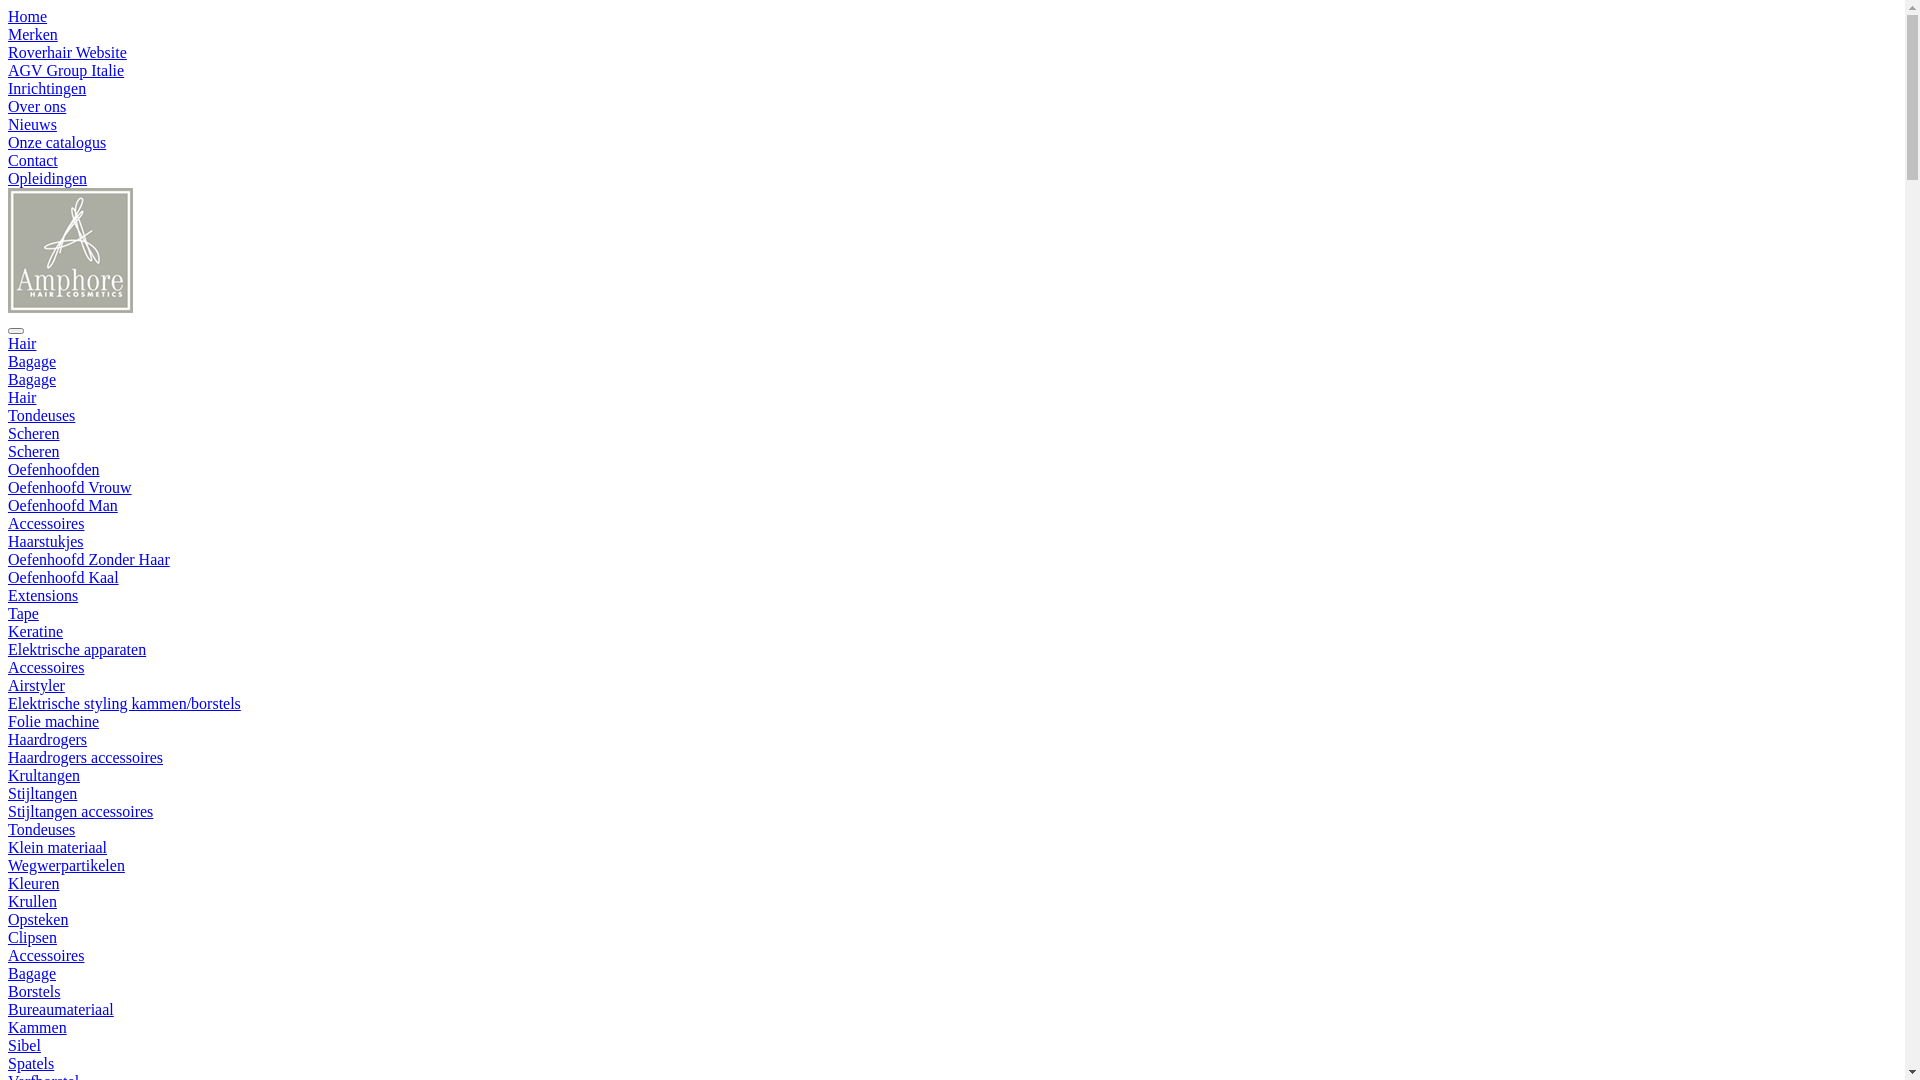 This screenshot has width=1920, height=1080. What do you see at coordinates (32, 124) in the screenshot?
I see `Nieuws` at bounding box center [32, 124].